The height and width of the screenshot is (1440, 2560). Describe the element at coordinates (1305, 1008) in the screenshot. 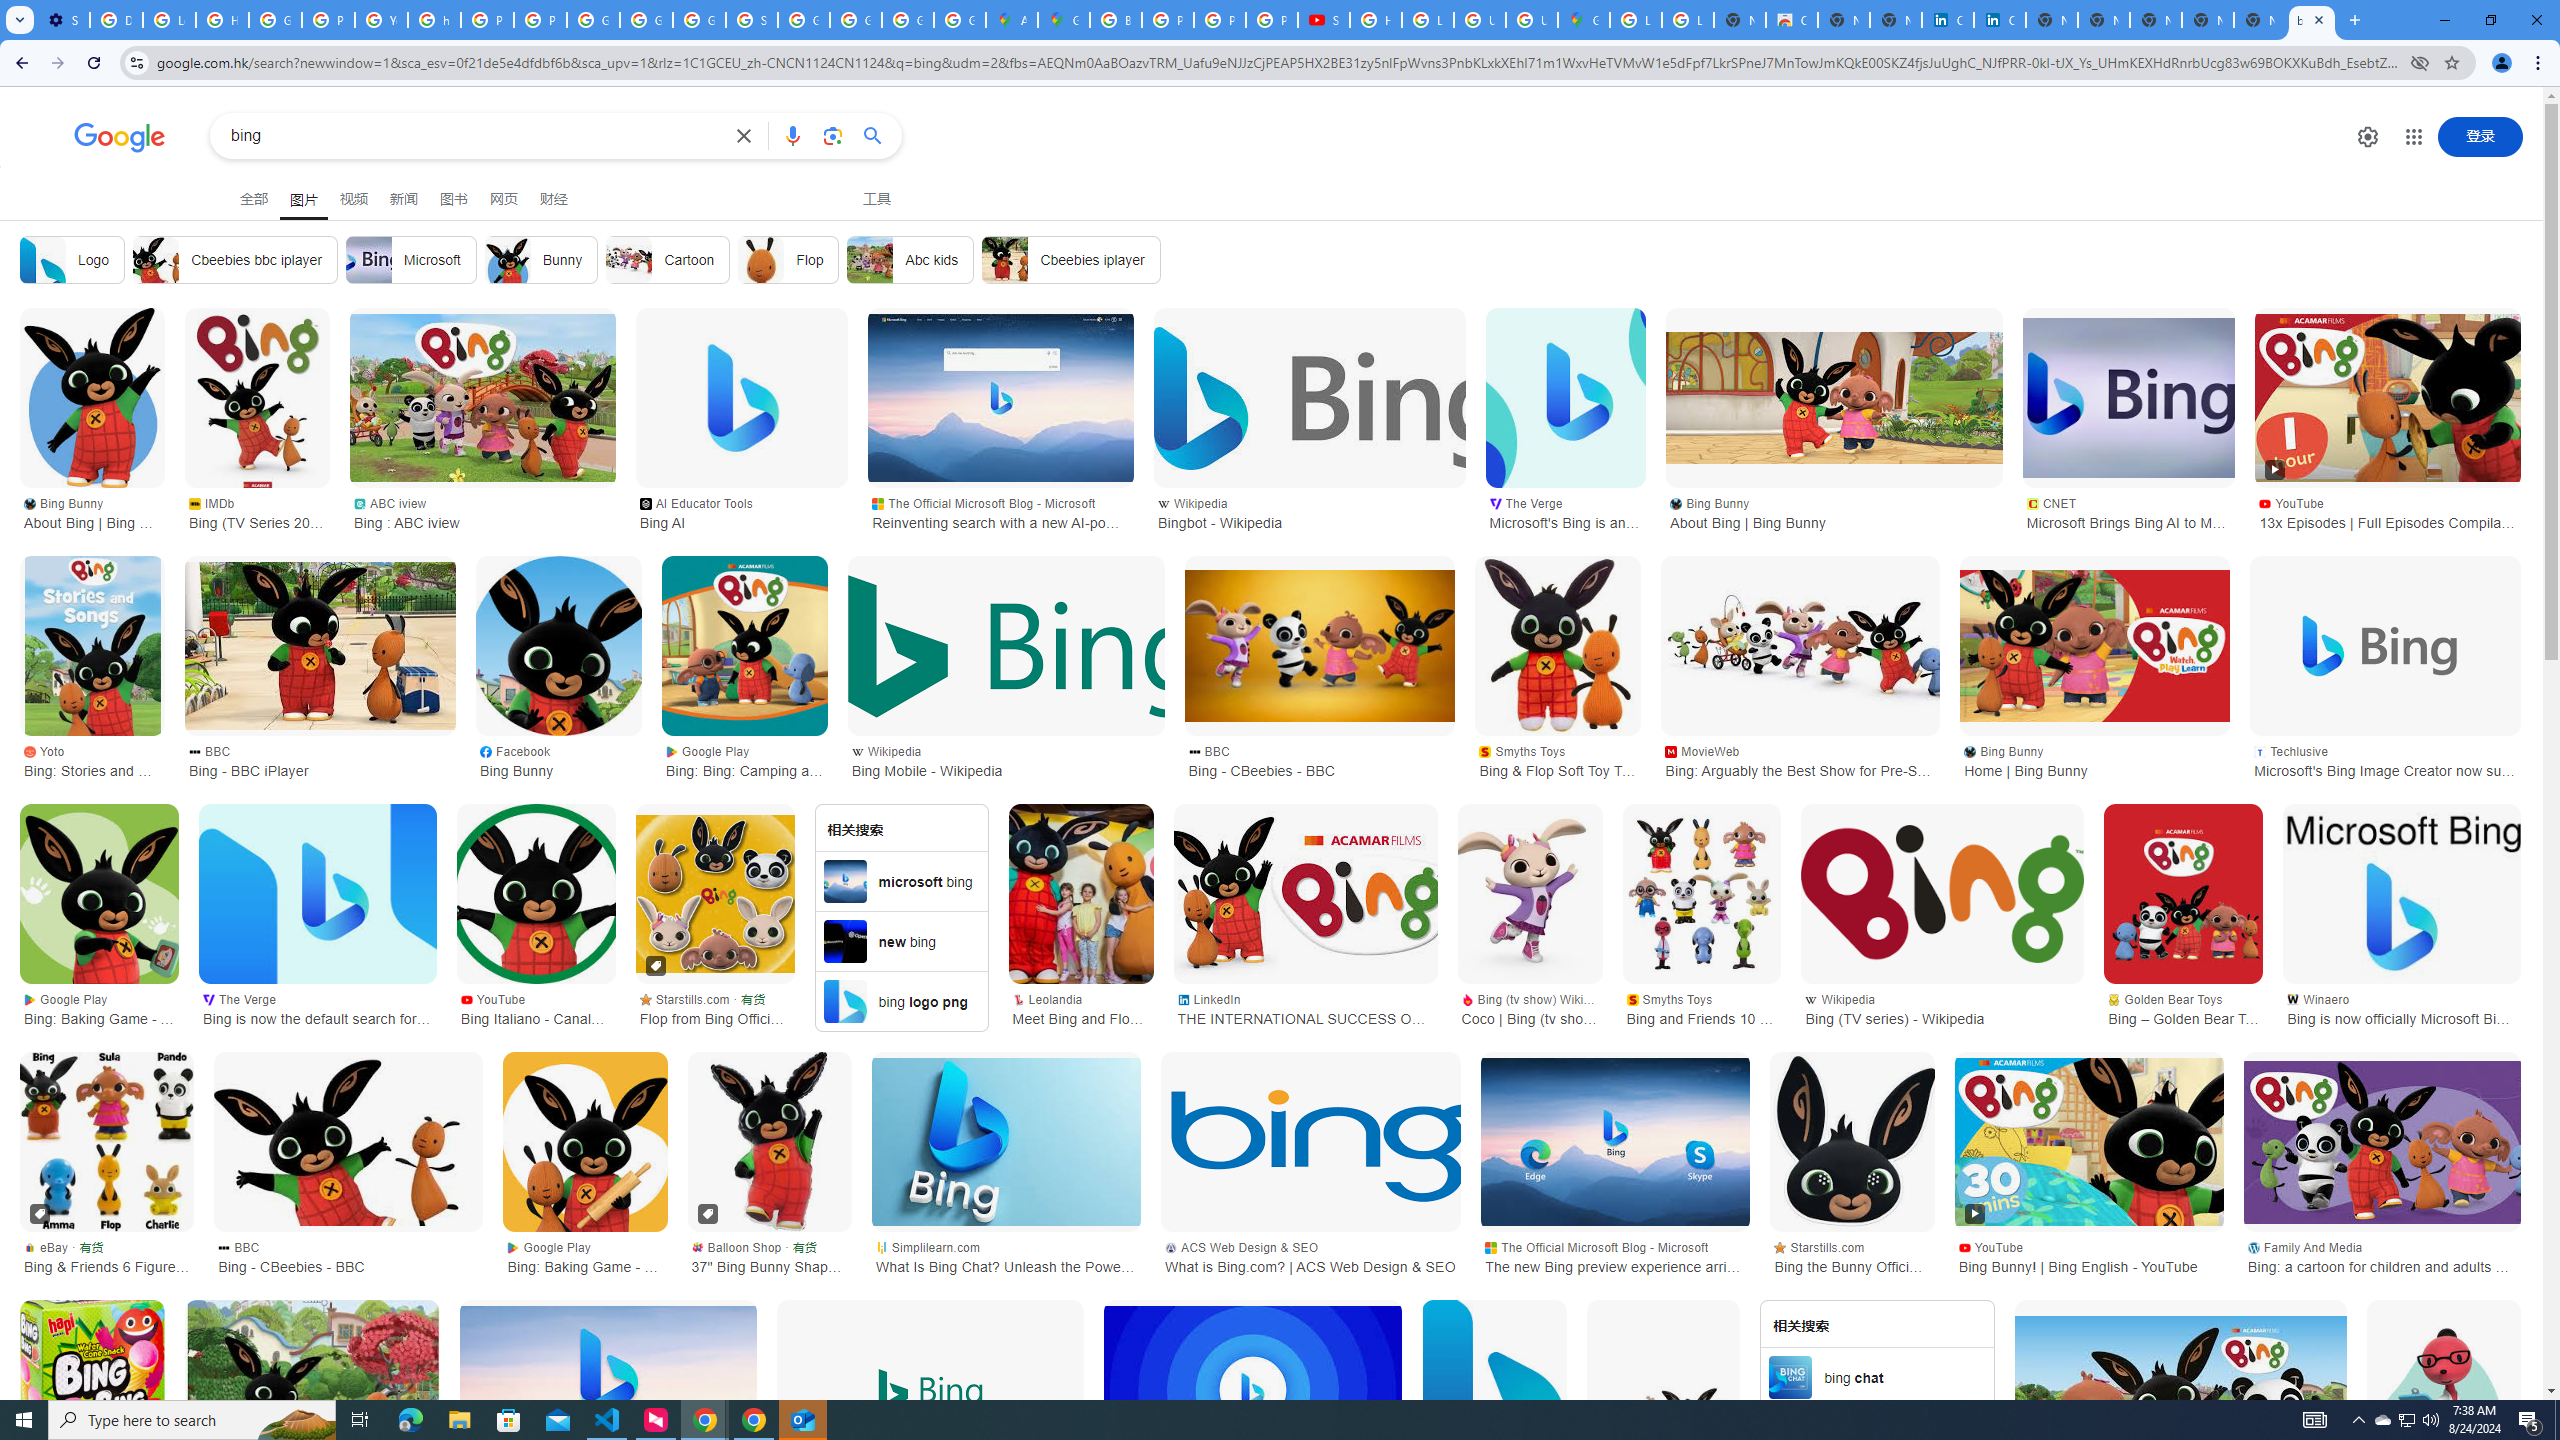

I see `LinkedIn THE INTERNATIONAL SUCCESS OF BING` at that location.